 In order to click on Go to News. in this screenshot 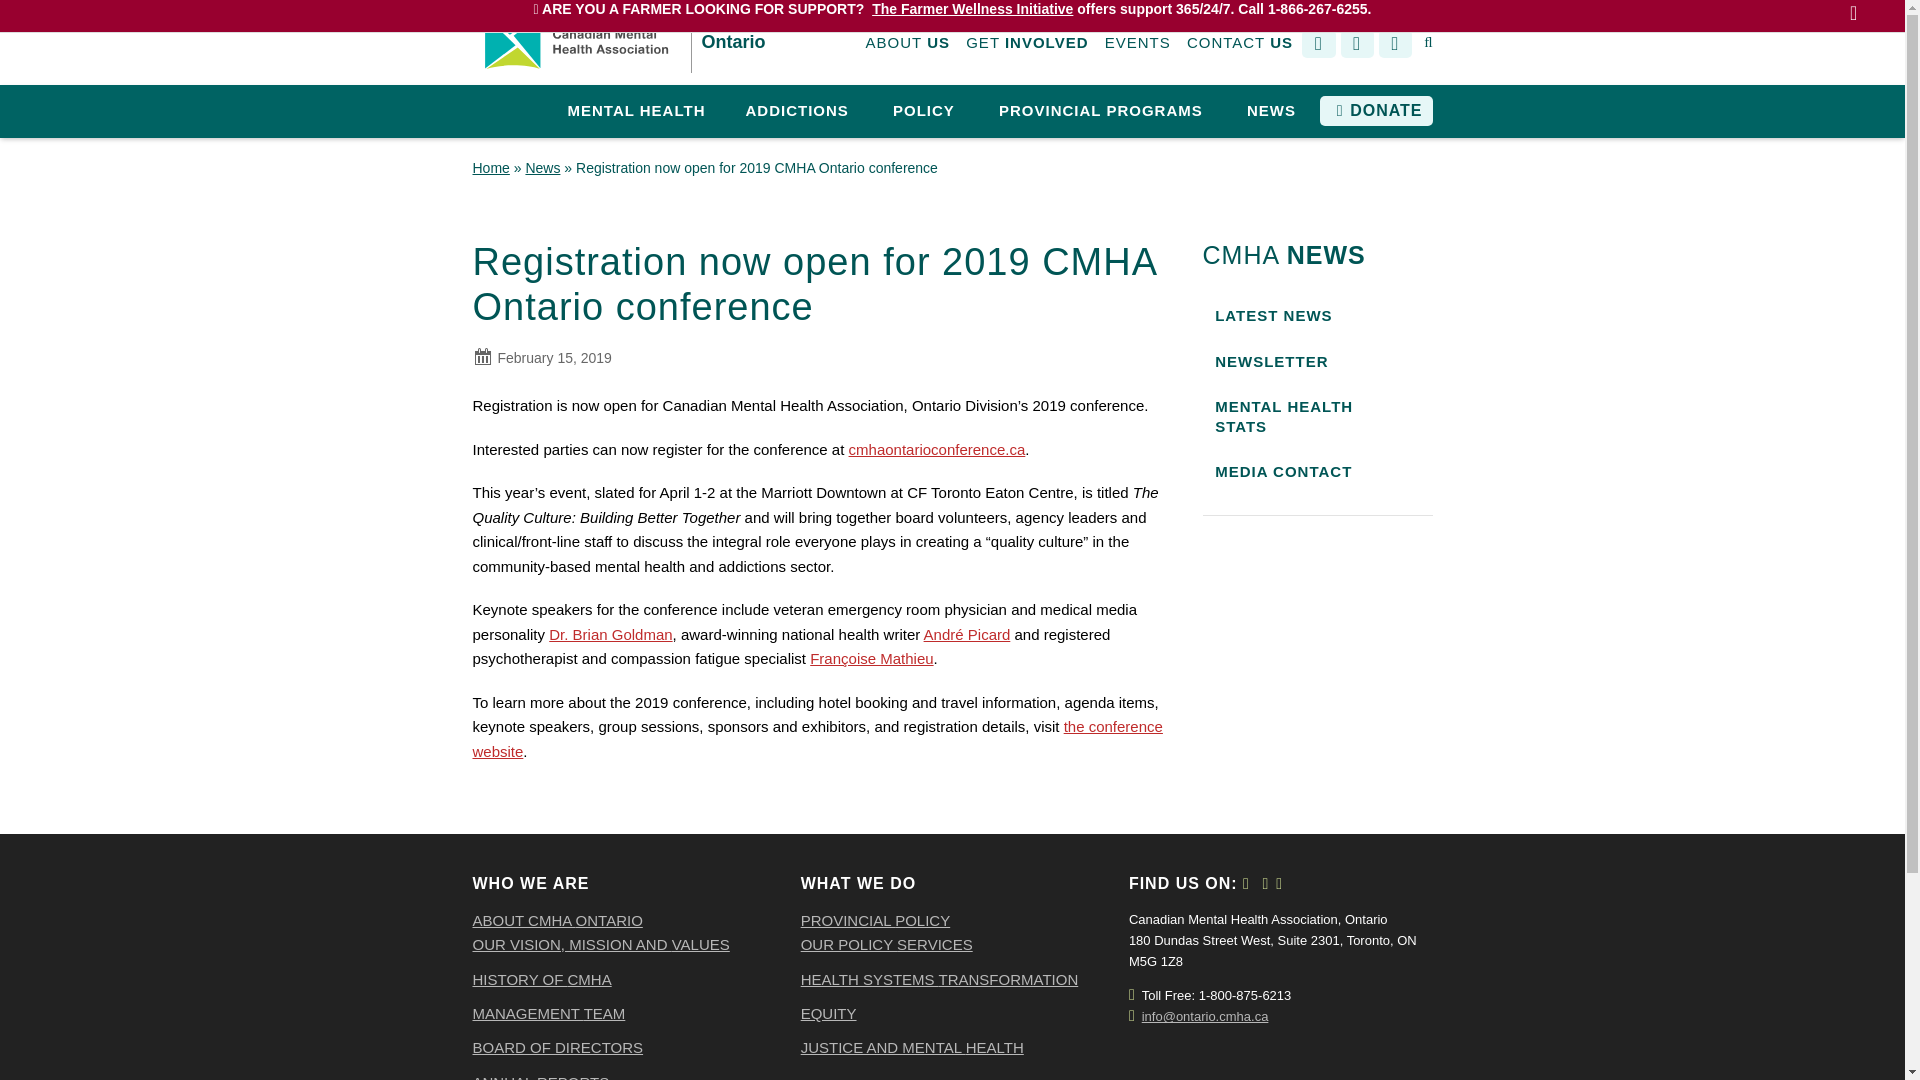, I will do `click(542, 168)`.